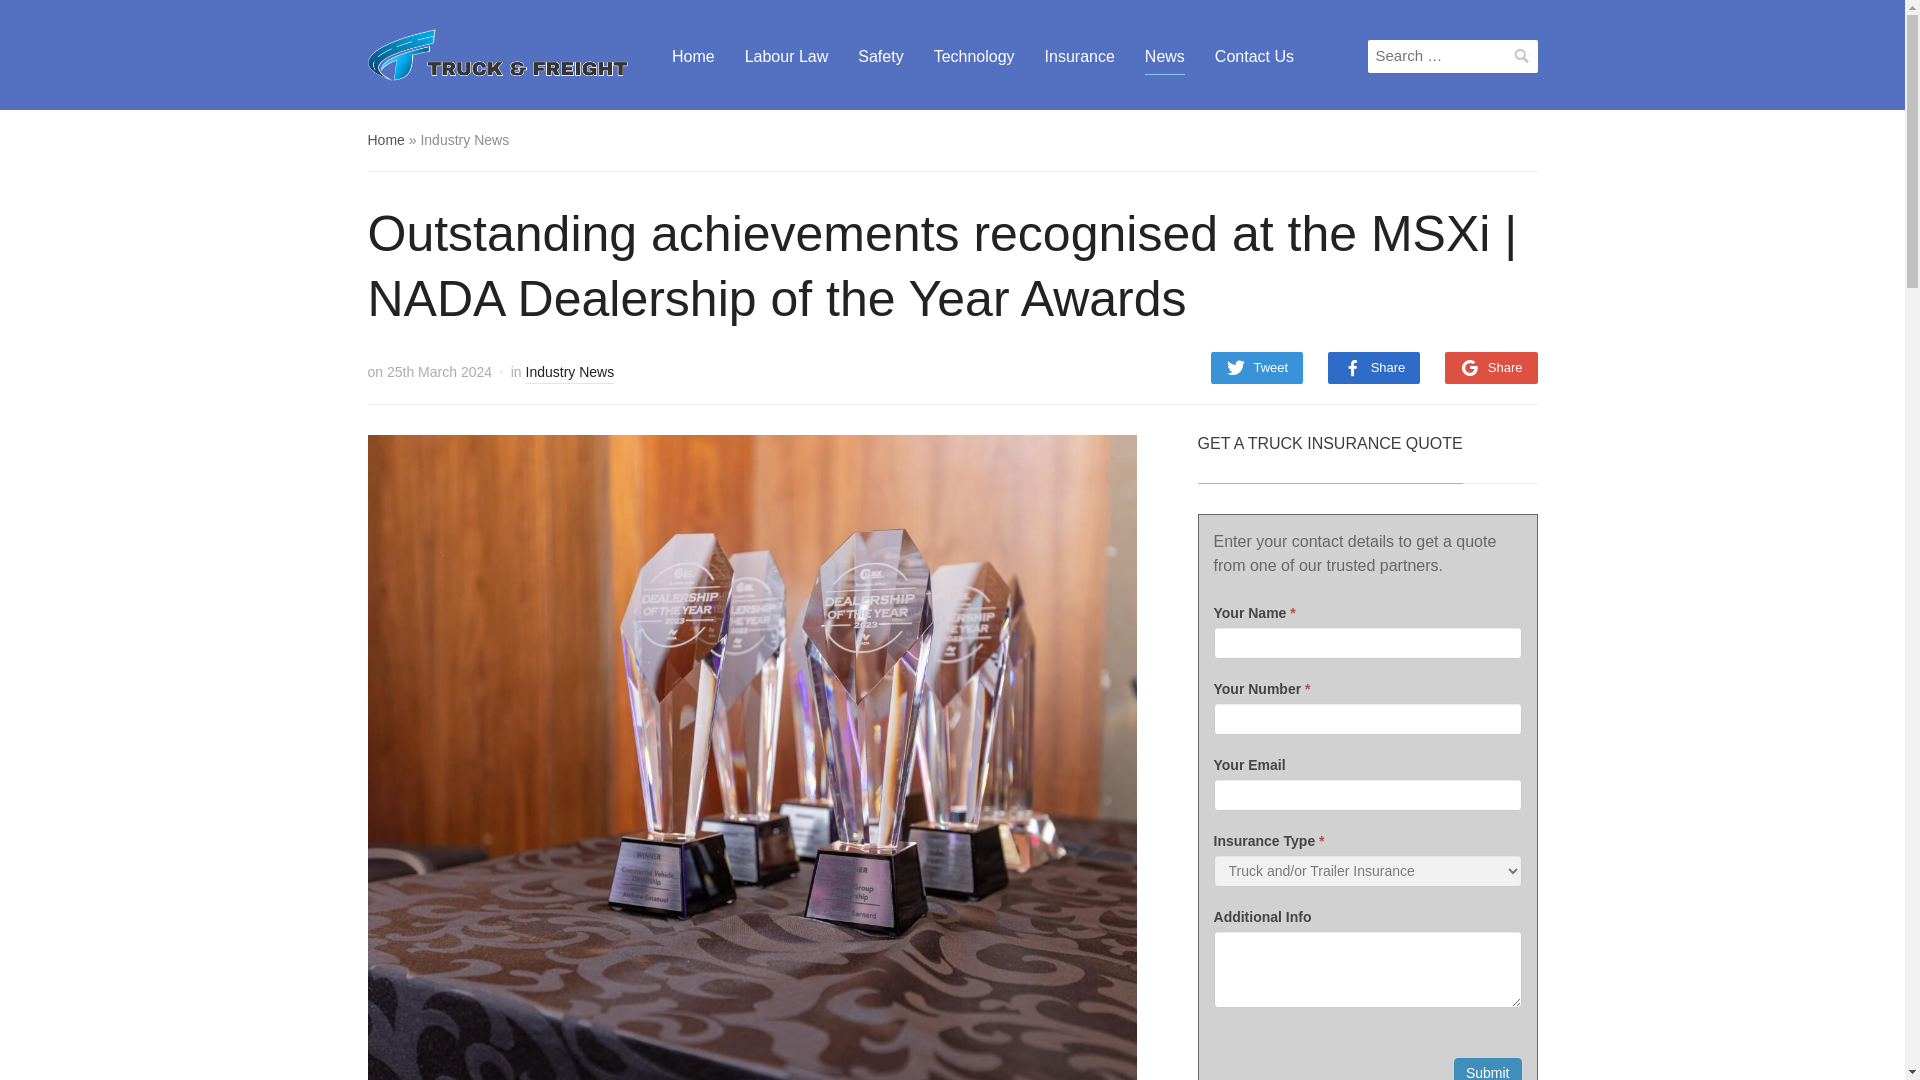 The image size is (1920, 1080). I want to click on News, so click(1164, 56).